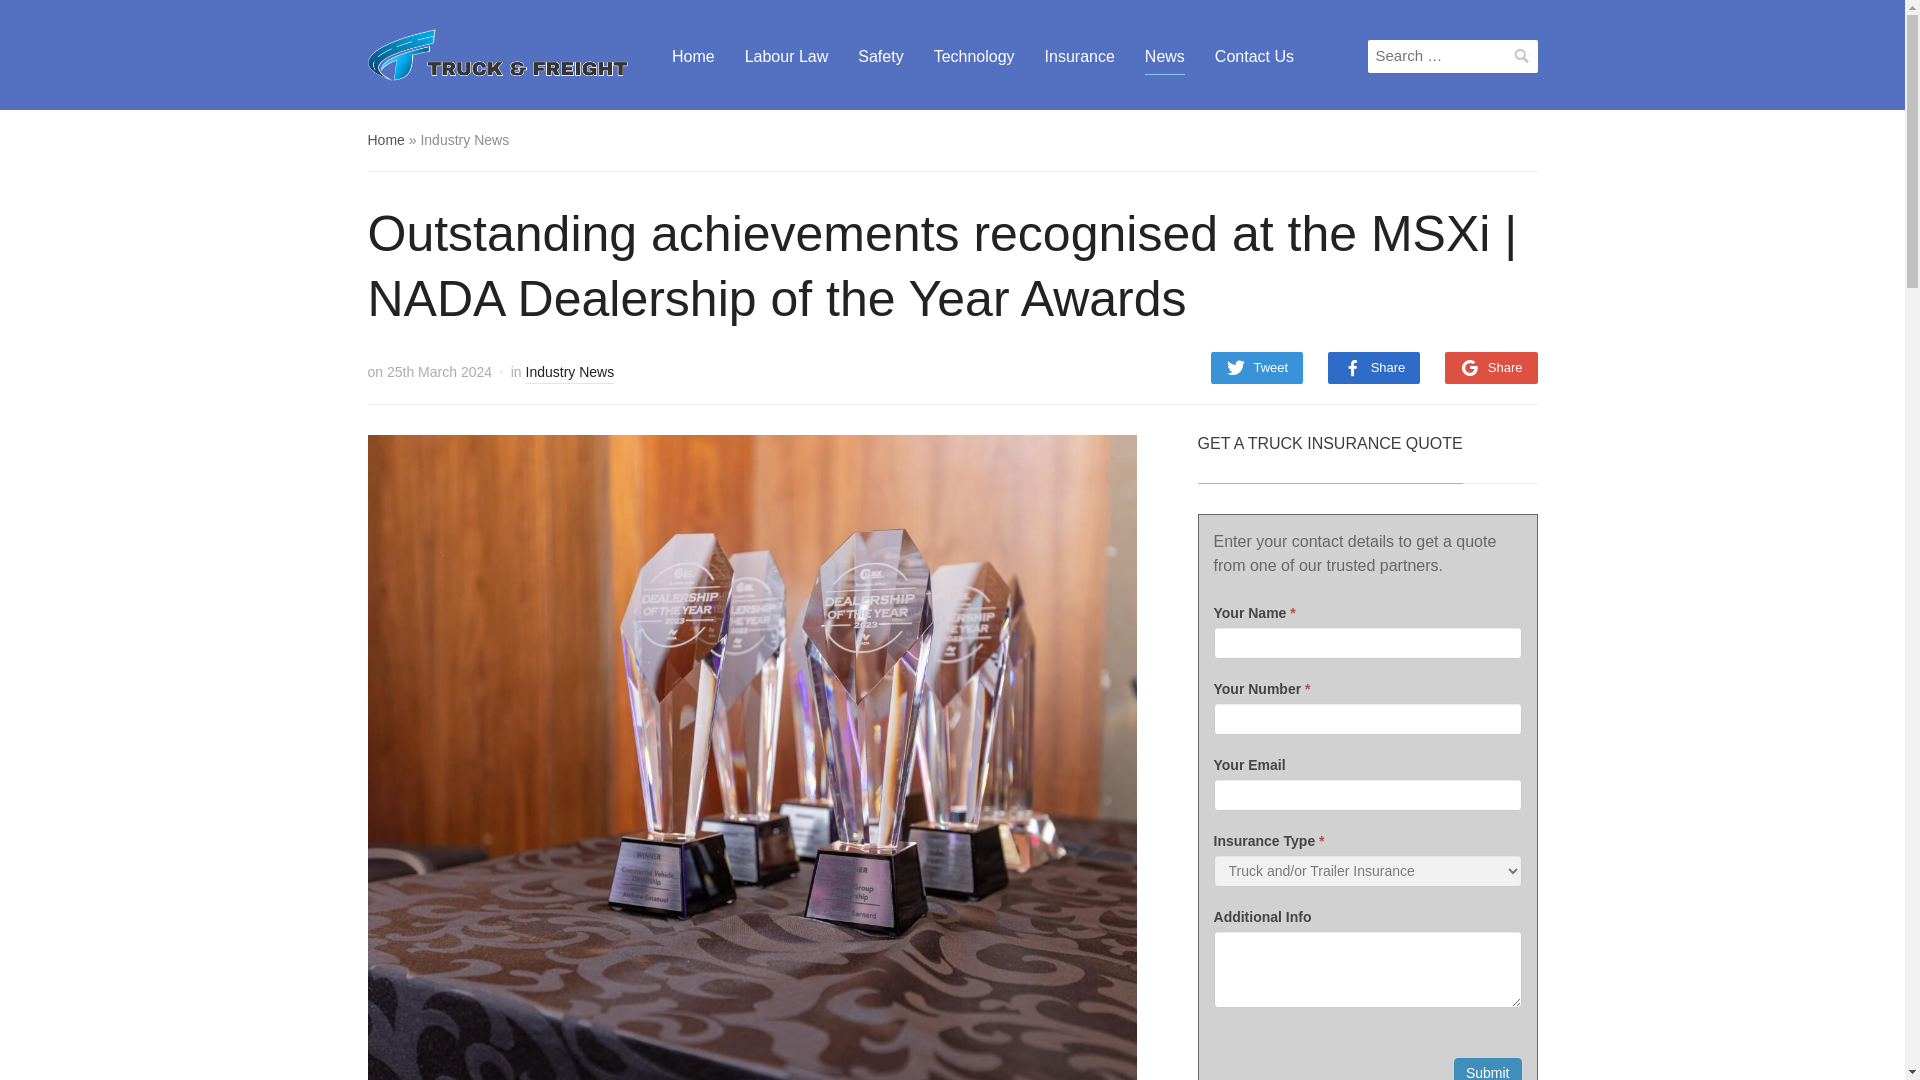 The image size is (1920, 1080). I want to click on News, so click(1164, 56).